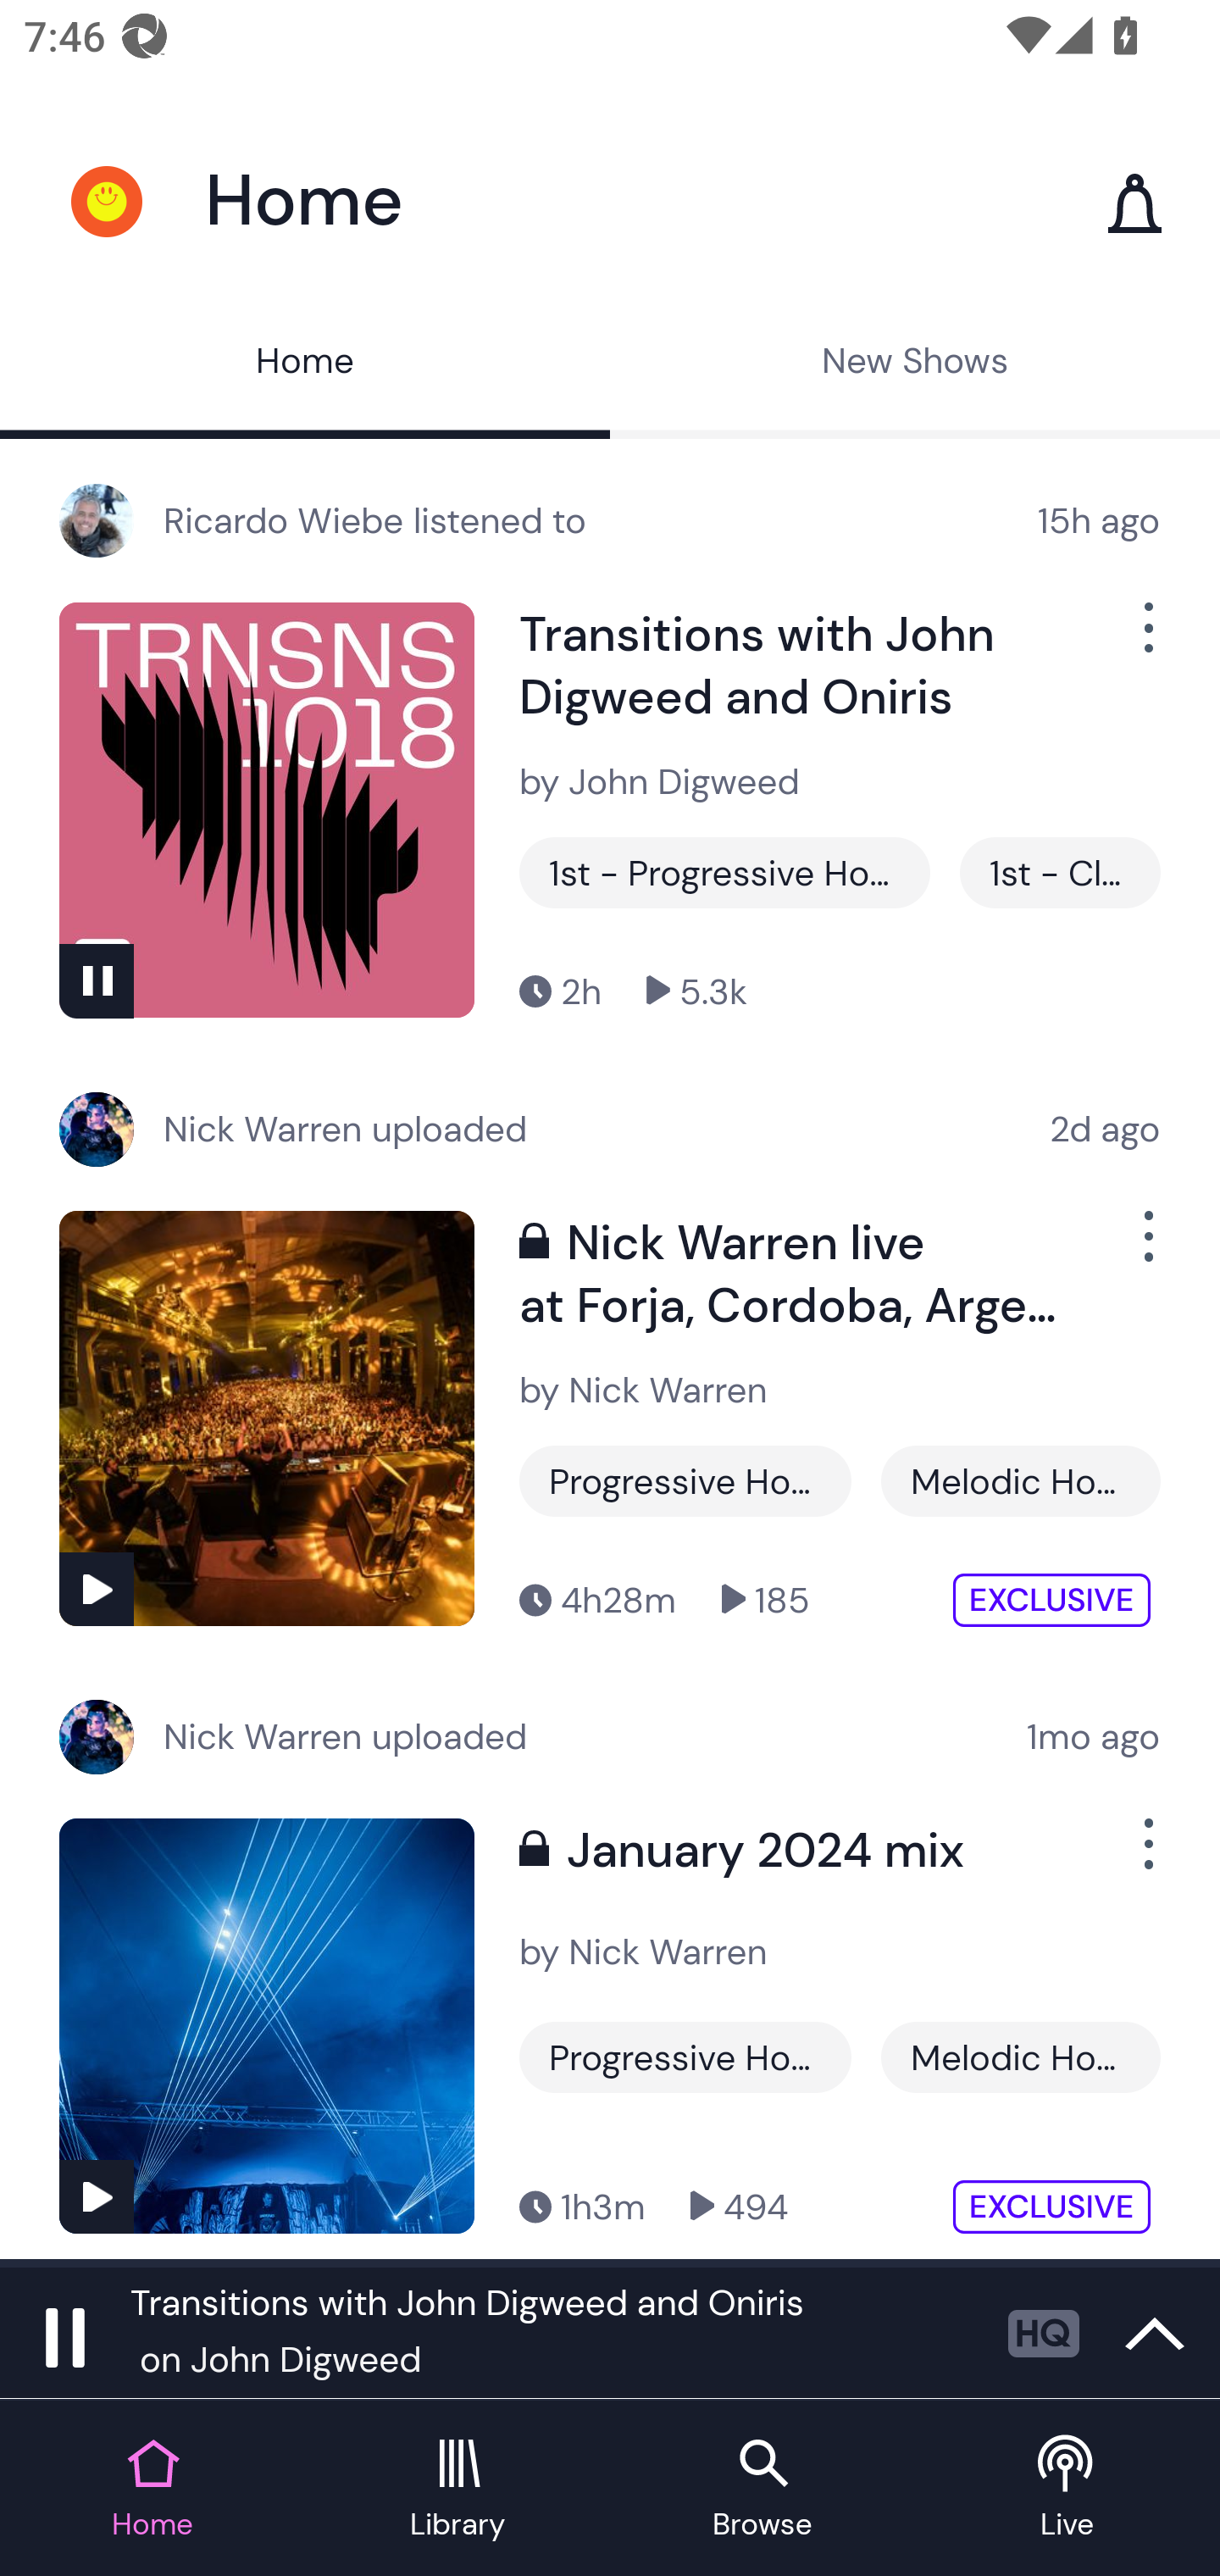 The image size is (1220, 2576). Describe the element at coordinates (685, 2057) in the screenshot. I see `Progressive House` at that location.